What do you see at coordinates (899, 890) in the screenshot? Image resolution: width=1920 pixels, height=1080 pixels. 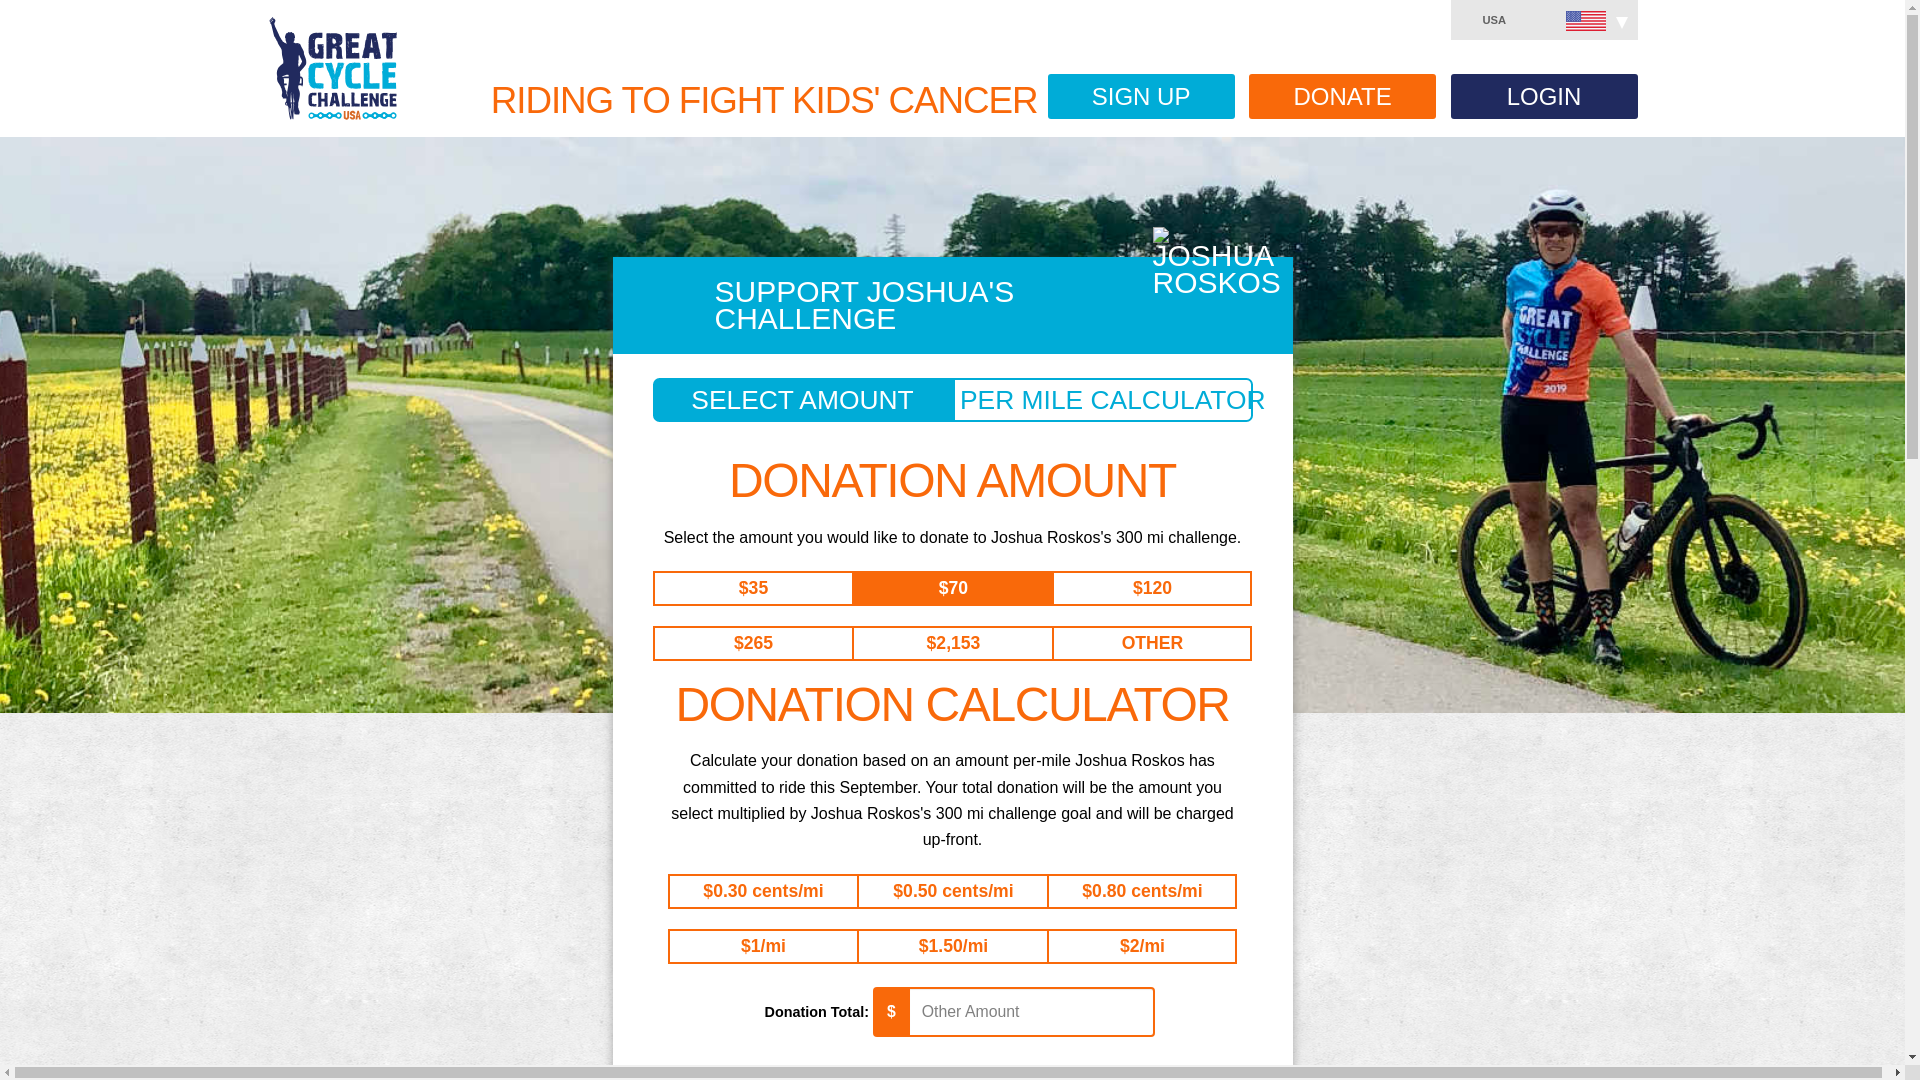 I see `241.40159606933594` at bounding box center [899, 890].